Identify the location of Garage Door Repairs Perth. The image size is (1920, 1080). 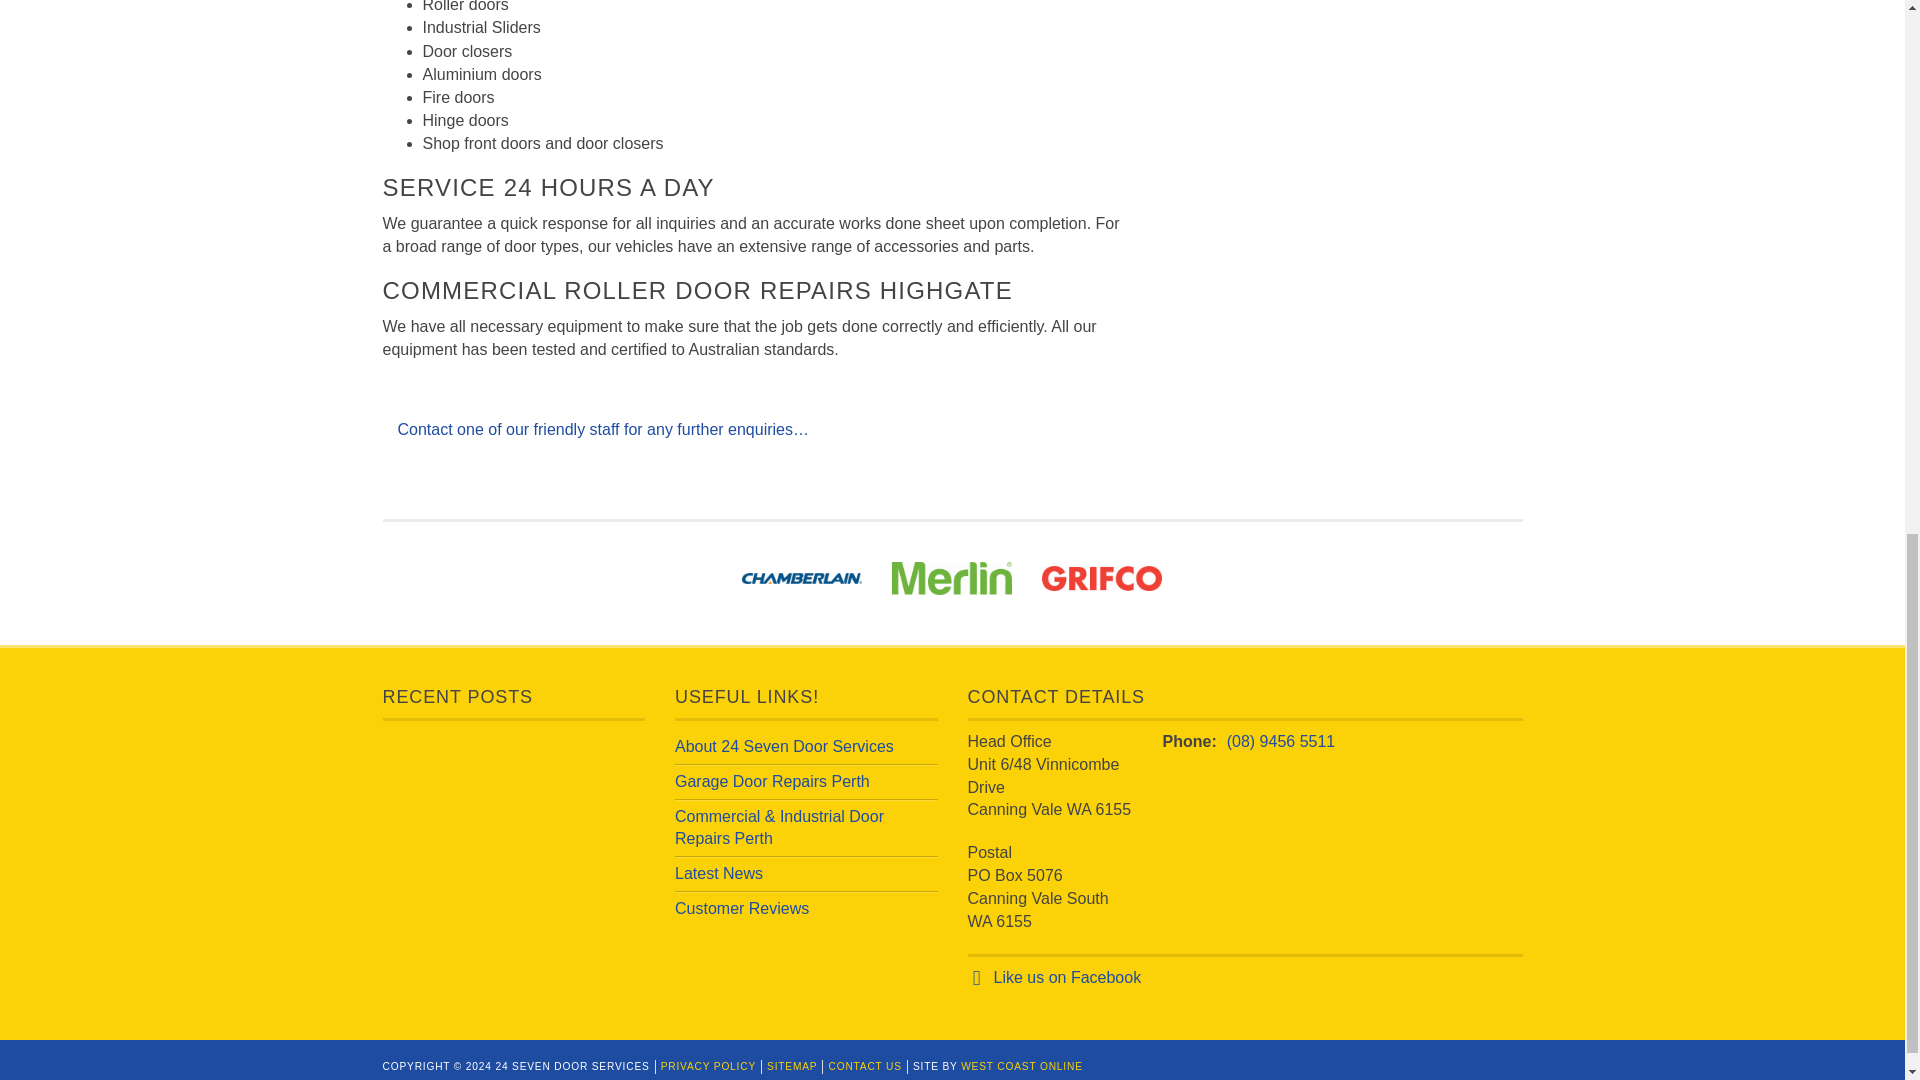
(772, 781).